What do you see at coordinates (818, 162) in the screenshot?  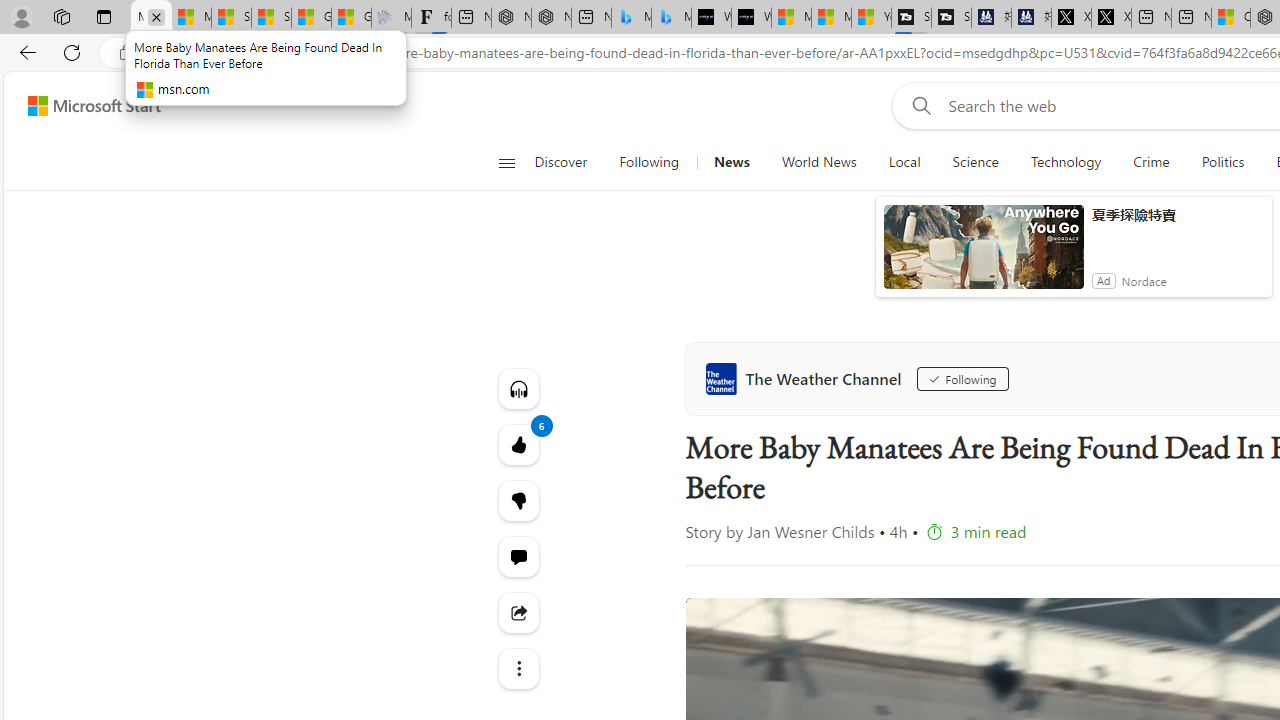 I see `World News` at bounding box center [818, 162].